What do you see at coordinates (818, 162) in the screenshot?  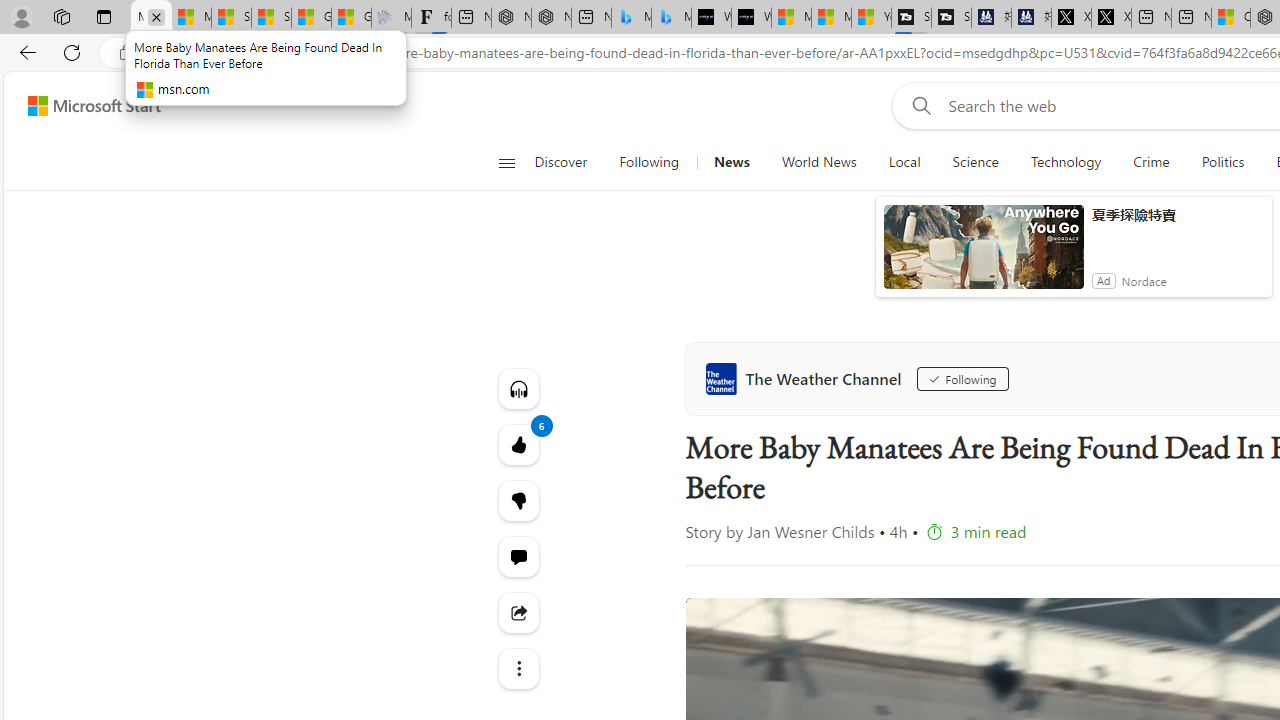 I see `World News` at bounding box center [818, 162].